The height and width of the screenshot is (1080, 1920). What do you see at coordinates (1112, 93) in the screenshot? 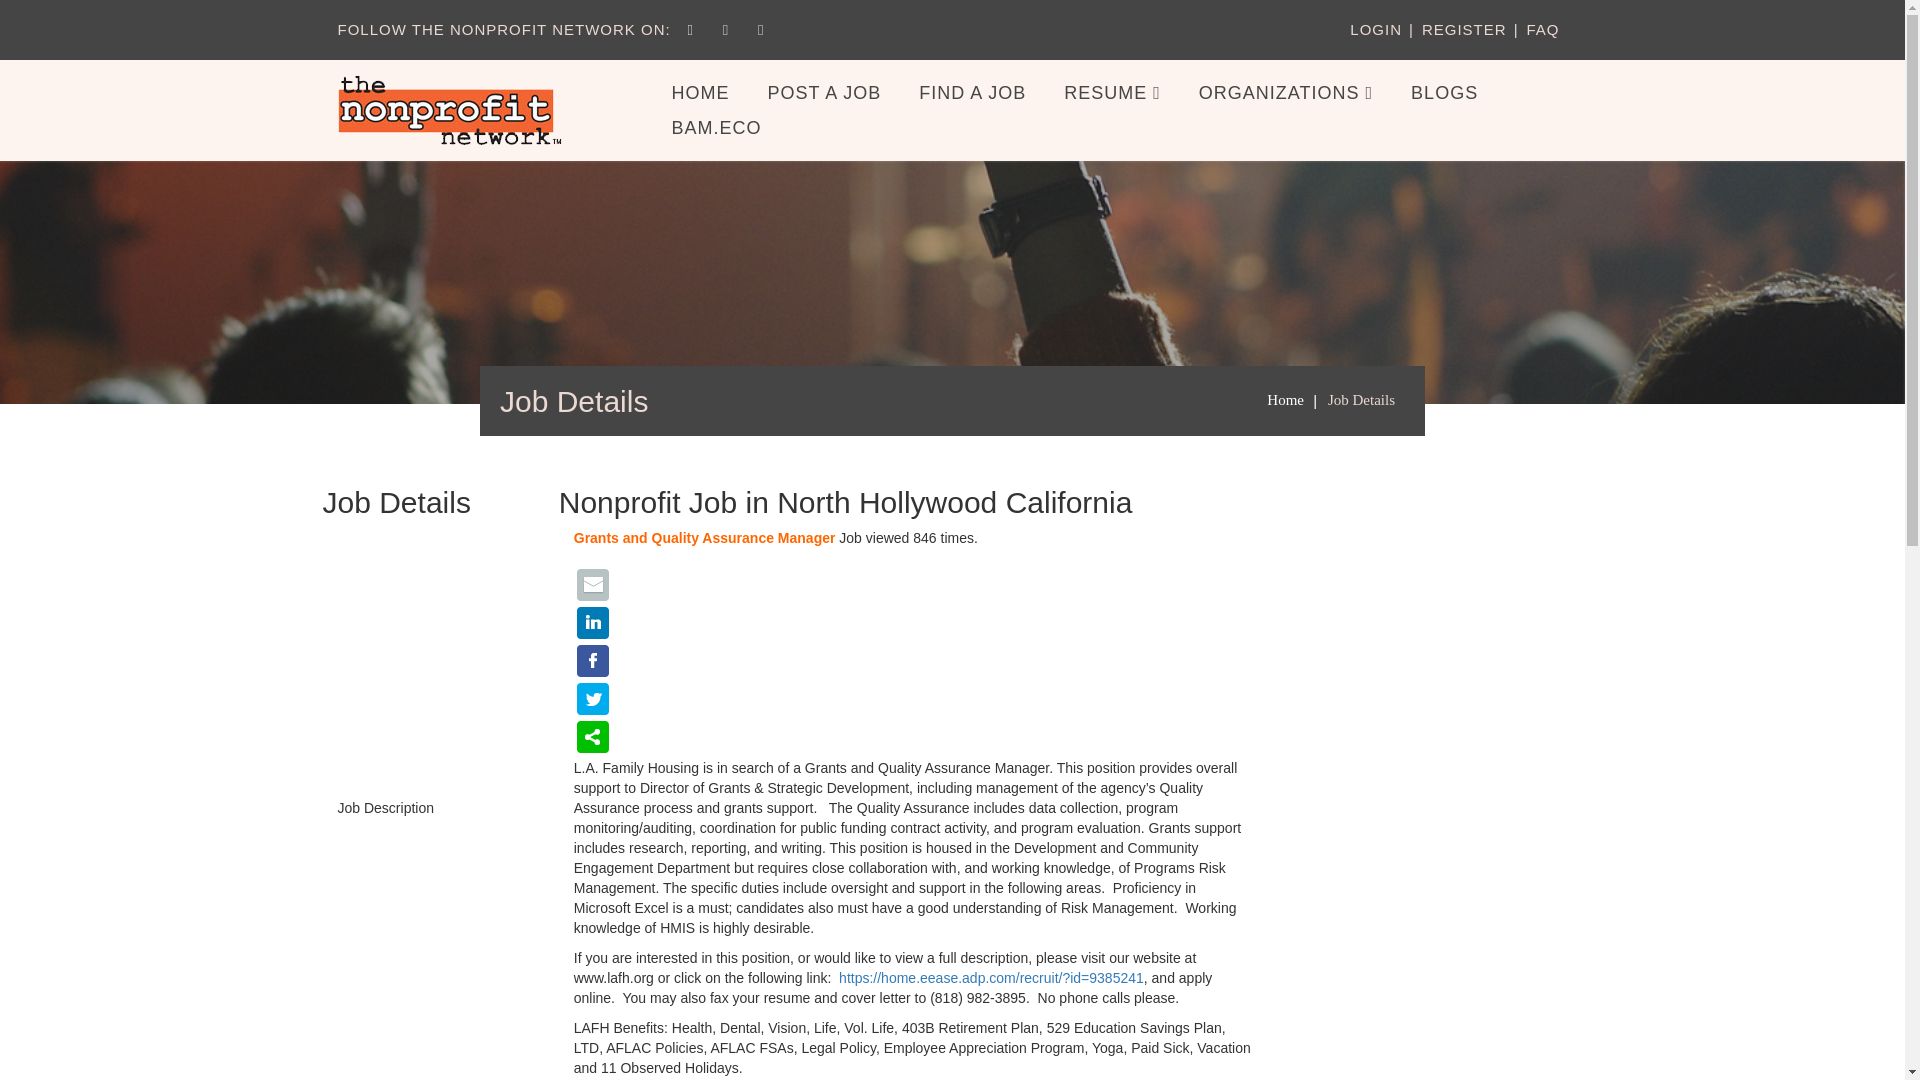
I see `RESUME` at bounding box center [1112, 93].